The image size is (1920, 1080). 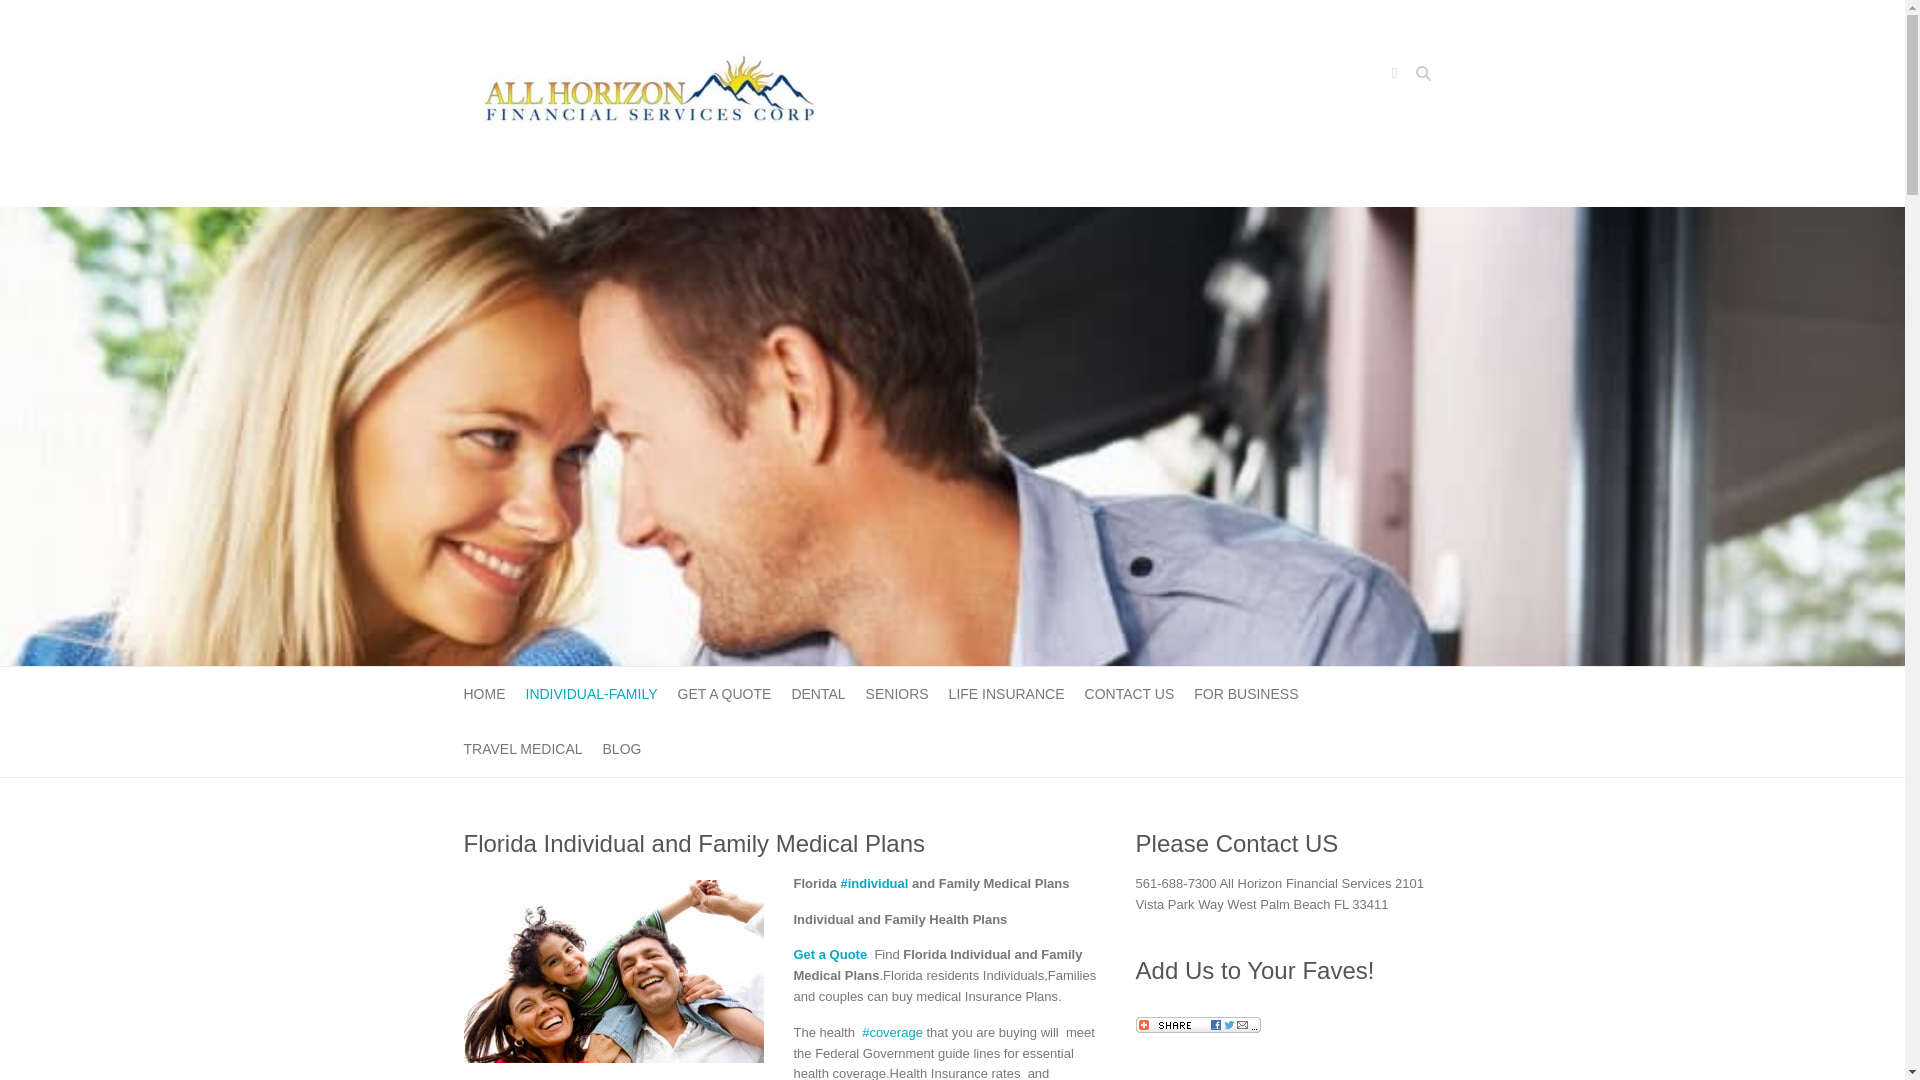 What do you see at coordinates (724, 694) in the screenshot?
I see `GET A QUOTE` at bounding box center [724, 694].